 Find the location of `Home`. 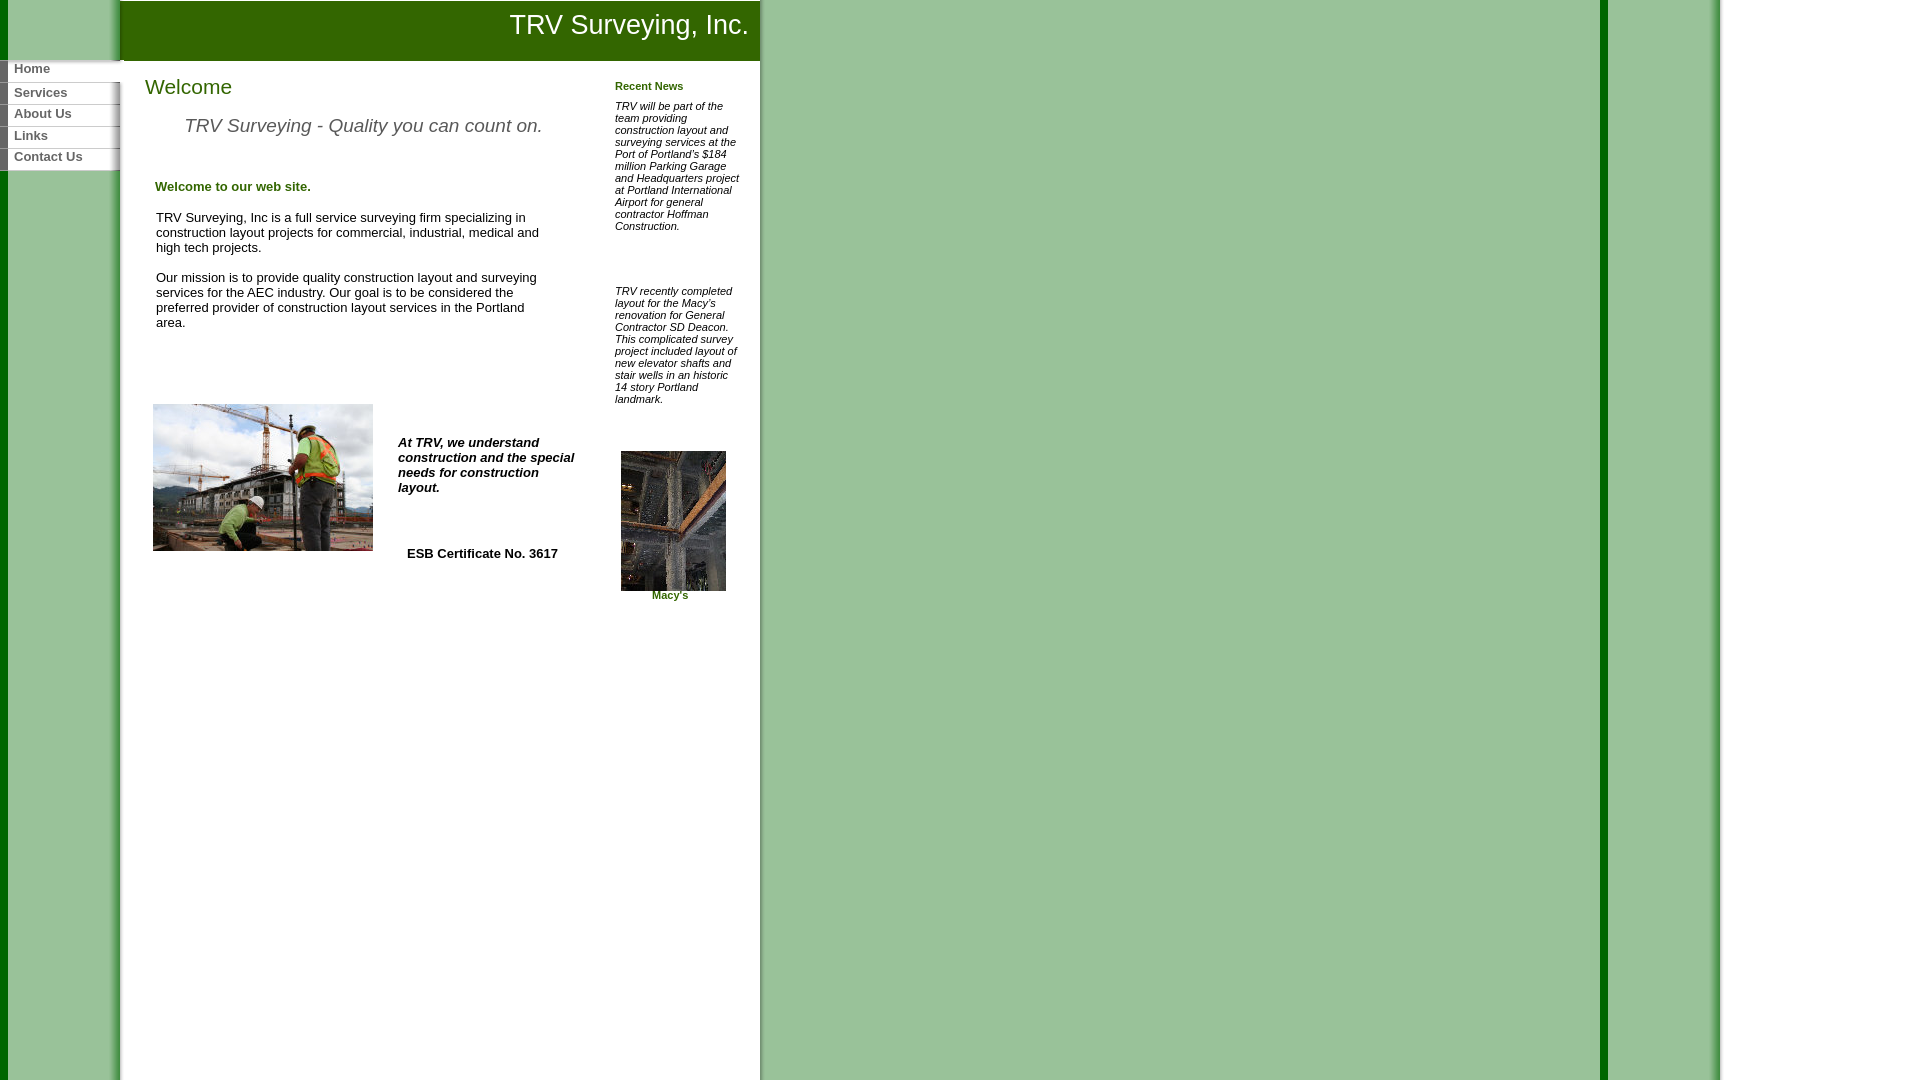

Home is located at coordinates (31, 68).